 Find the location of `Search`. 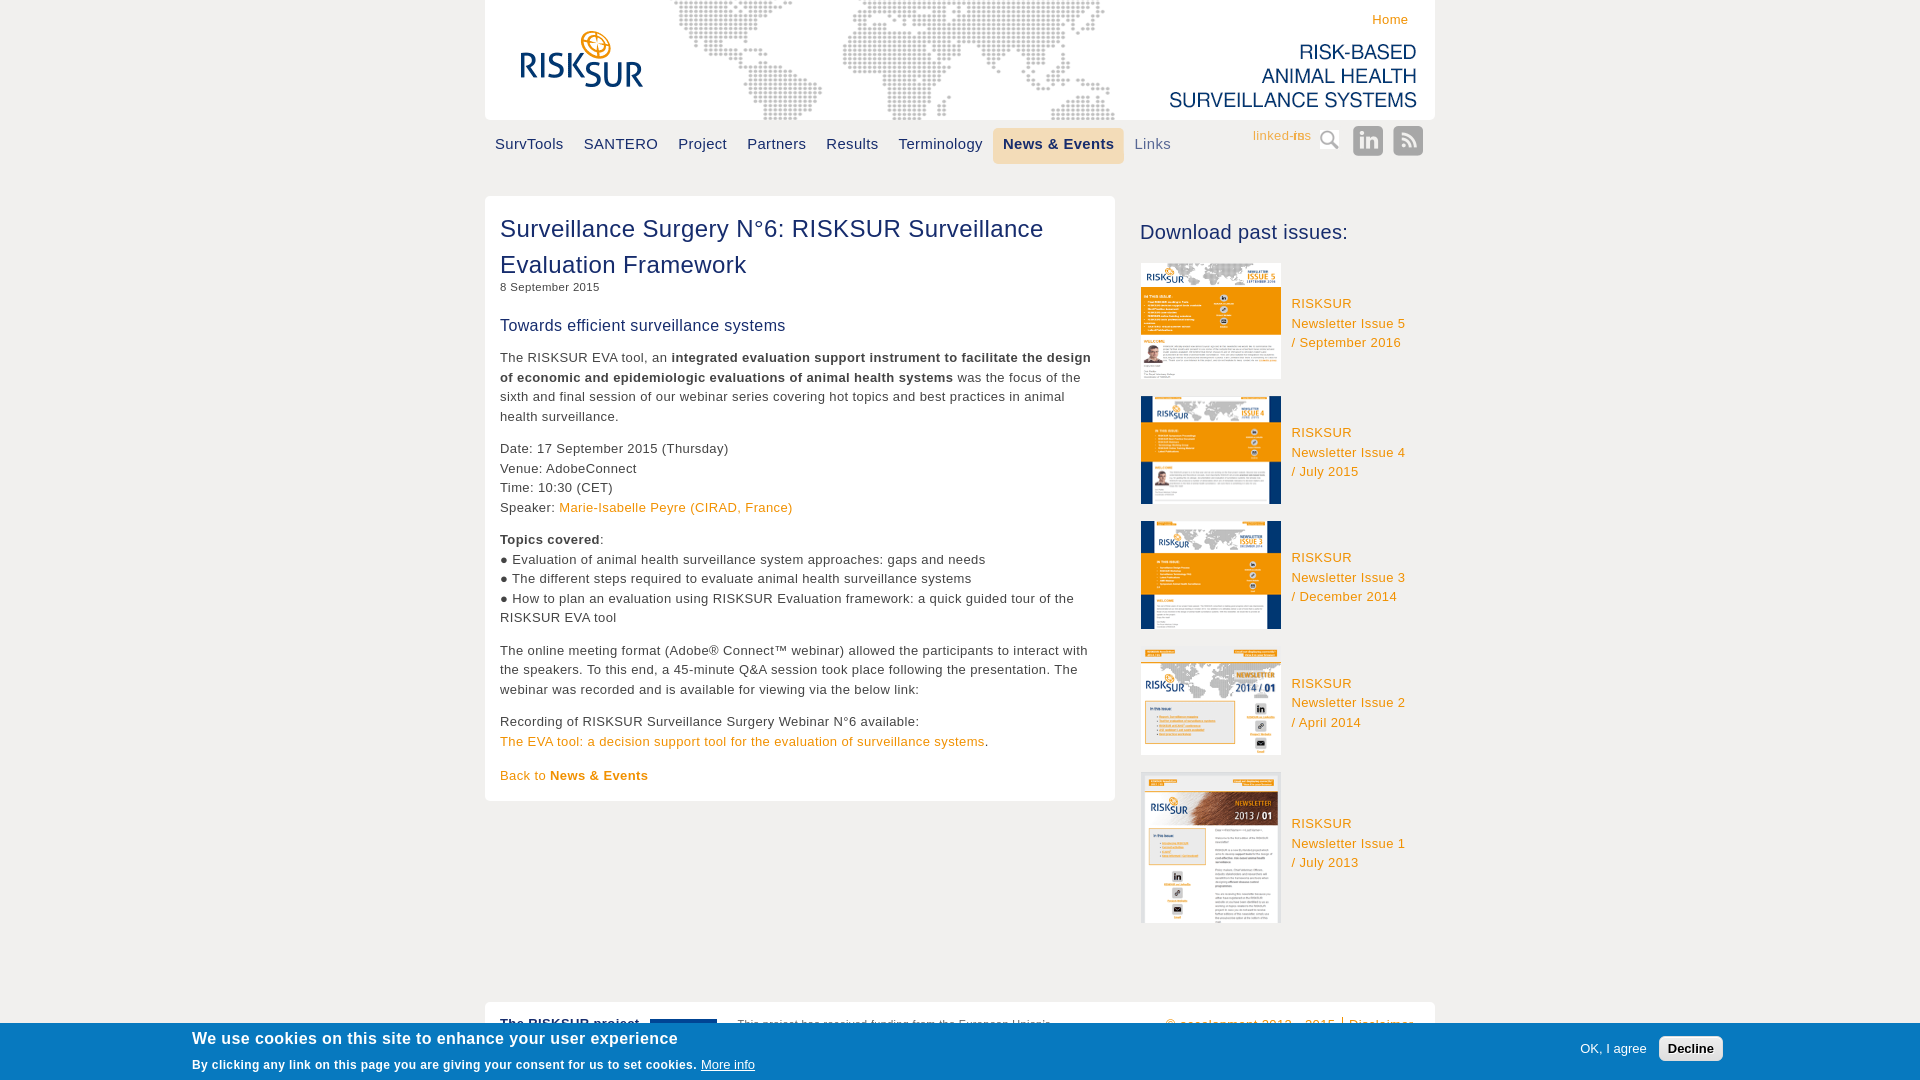

Search is located at coordinates (1329, 140).